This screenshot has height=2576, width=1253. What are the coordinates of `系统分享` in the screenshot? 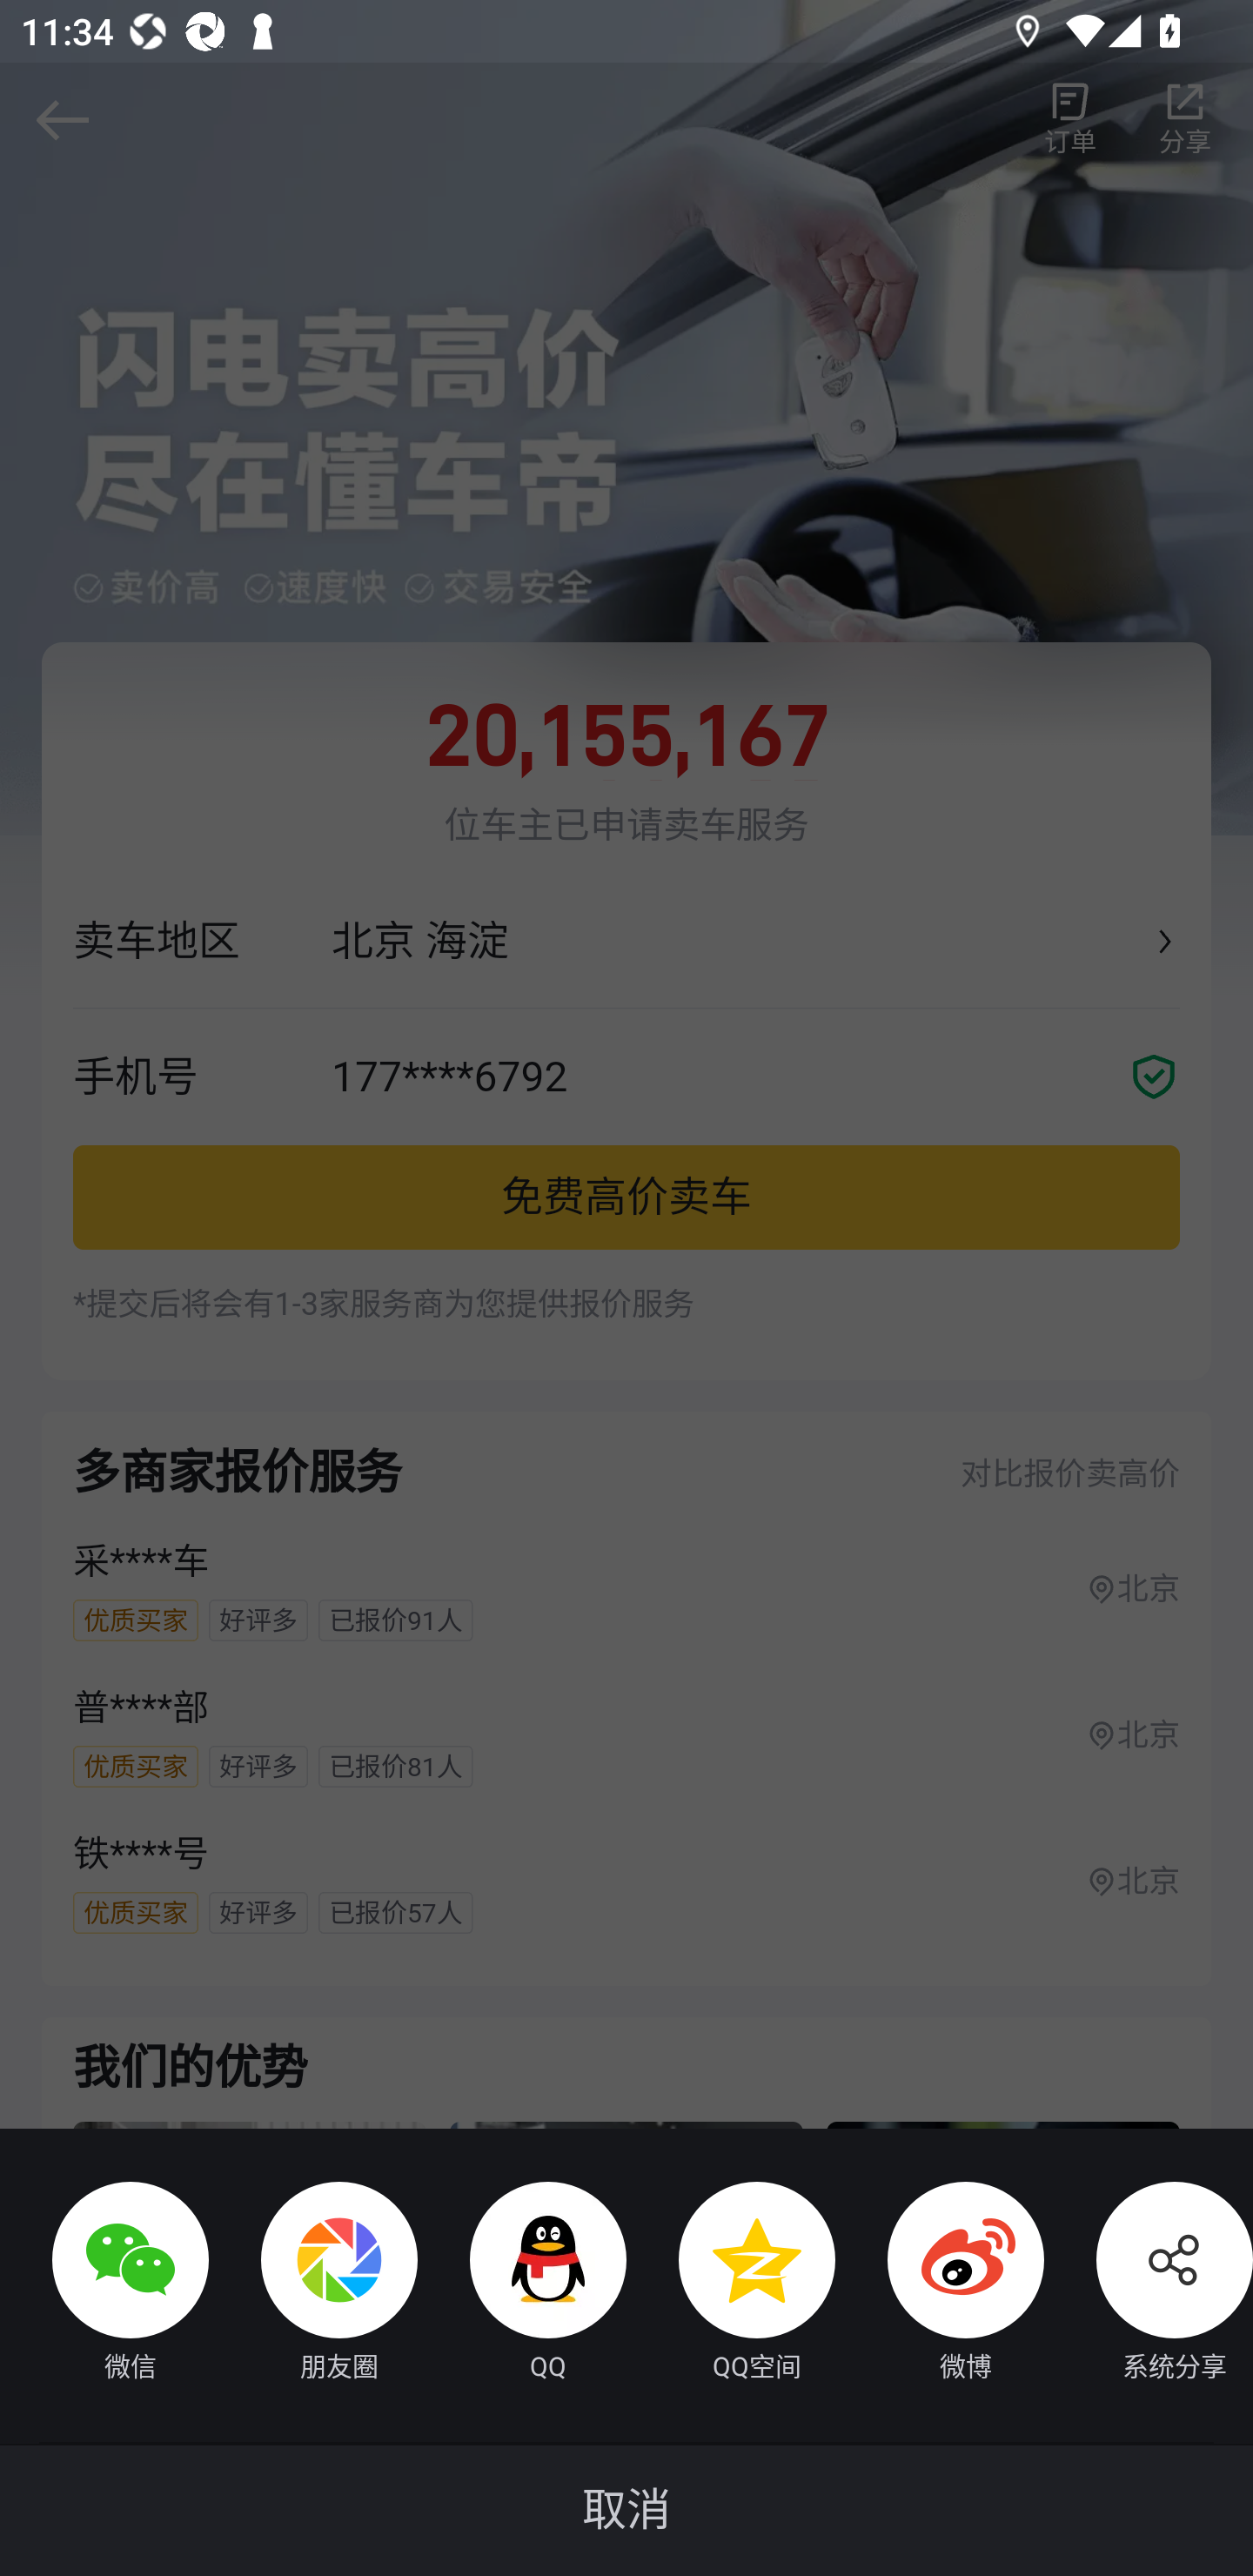 It's located at (1149, 2284).